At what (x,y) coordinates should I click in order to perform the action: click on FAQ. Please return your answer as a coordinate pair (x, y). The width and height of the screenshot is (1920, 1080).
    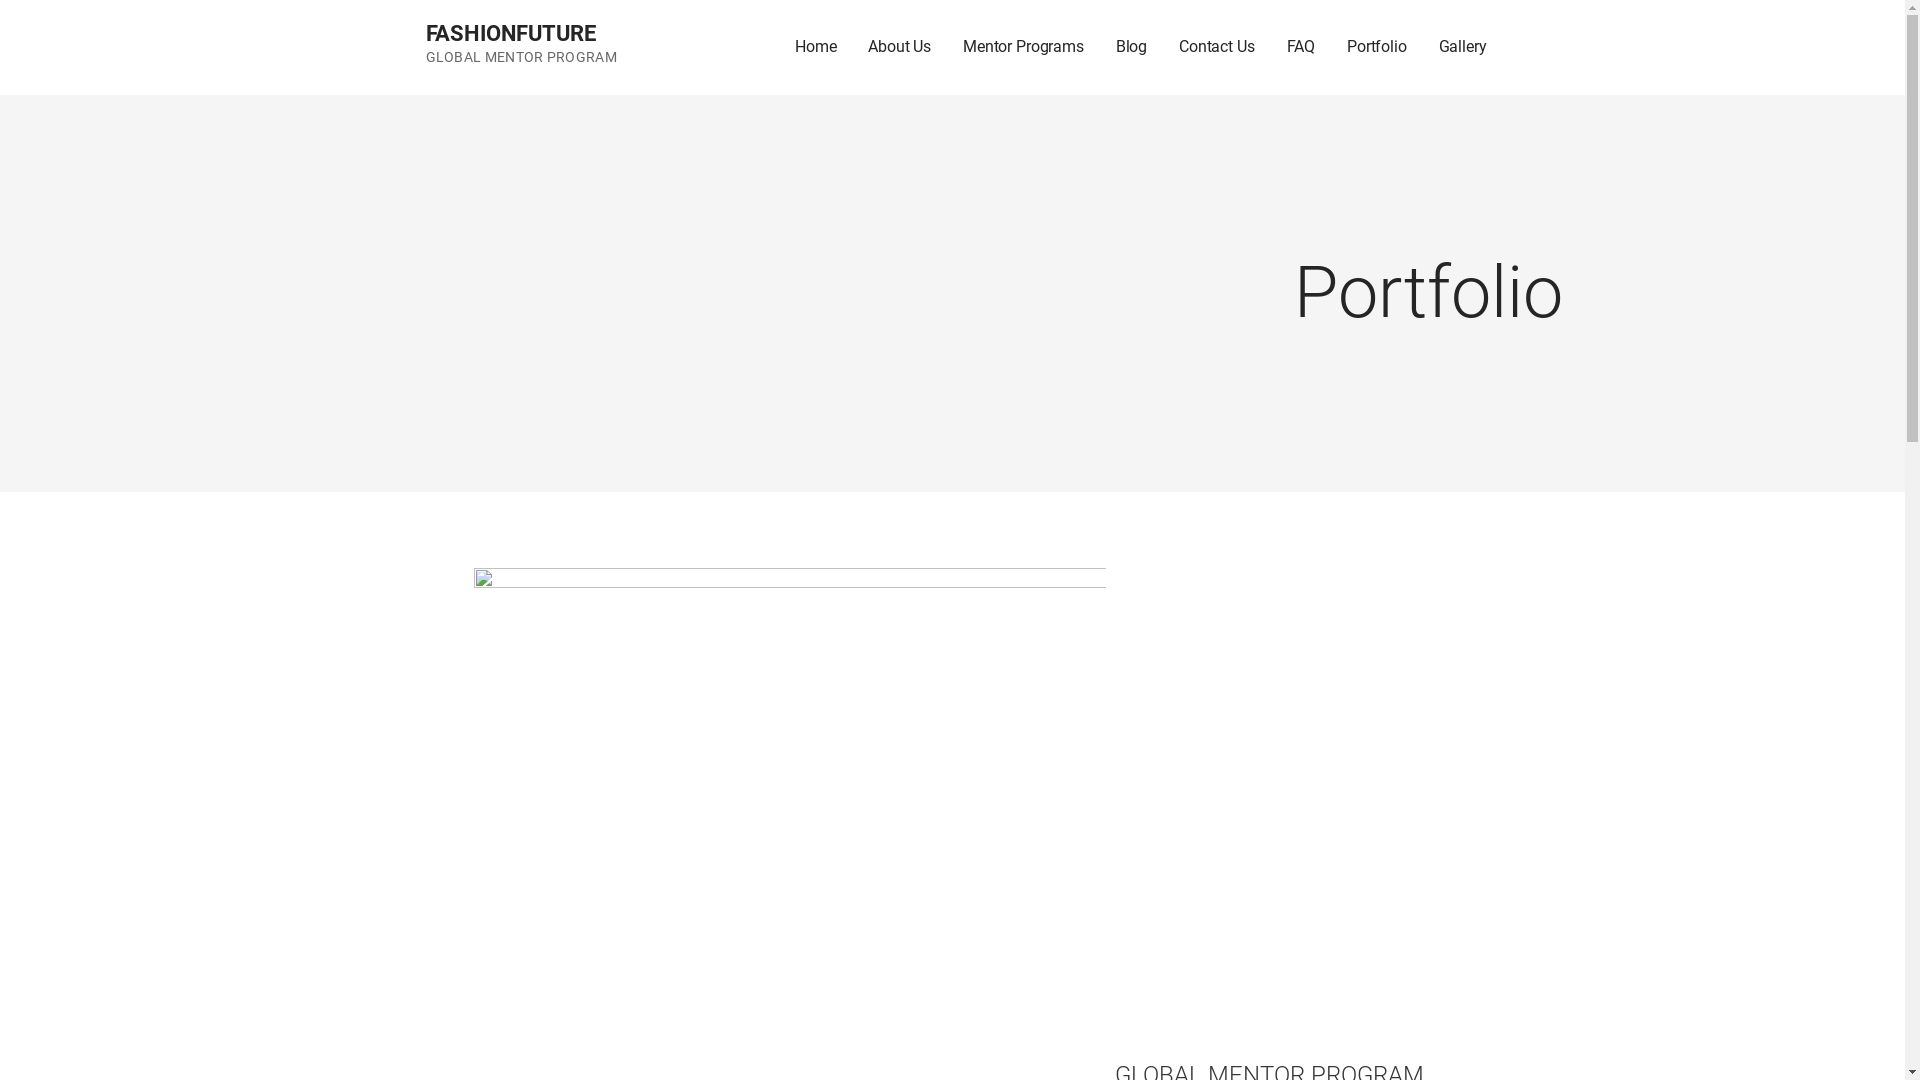
    Looking at the image, I should click on (1302, 48).